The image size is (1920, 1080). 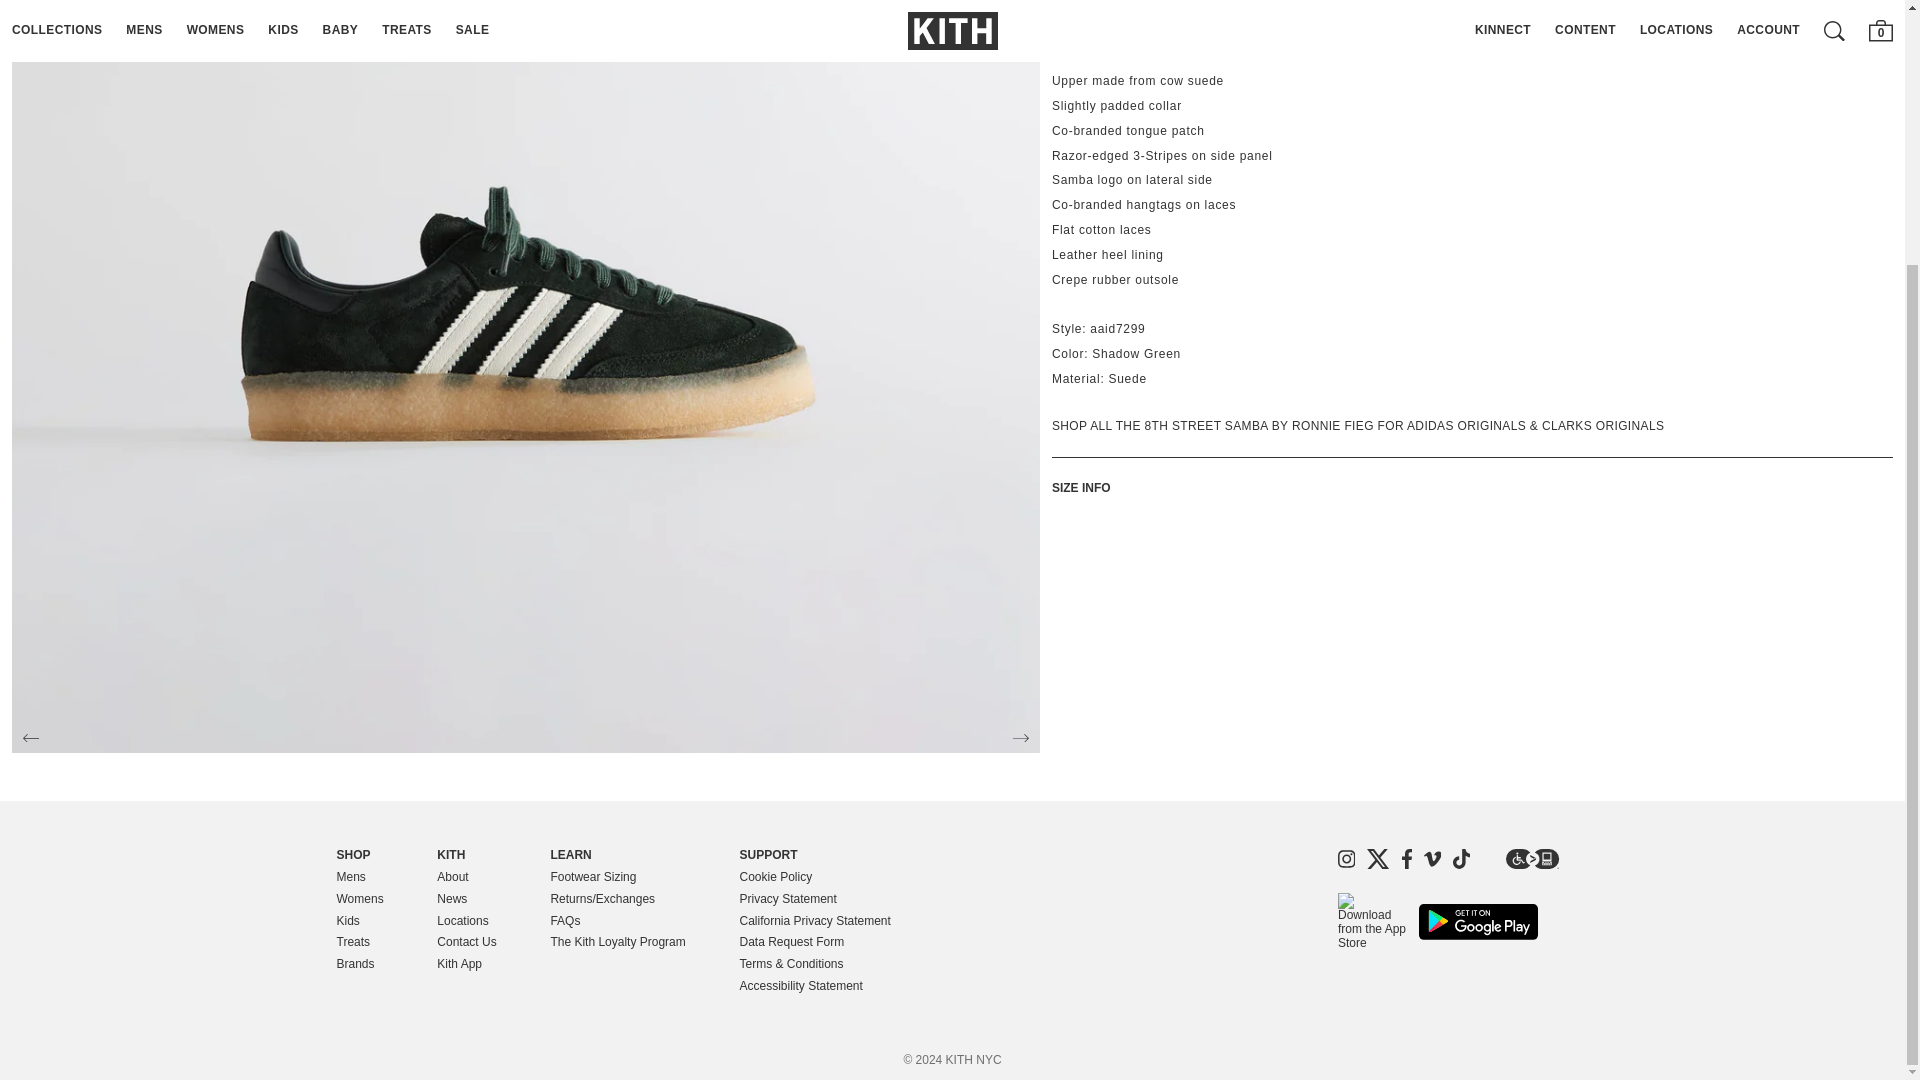 What do you see at coordinates (1462, 858) in the screenshot?
I see `TikTok` at bounding box center [1462, 858].